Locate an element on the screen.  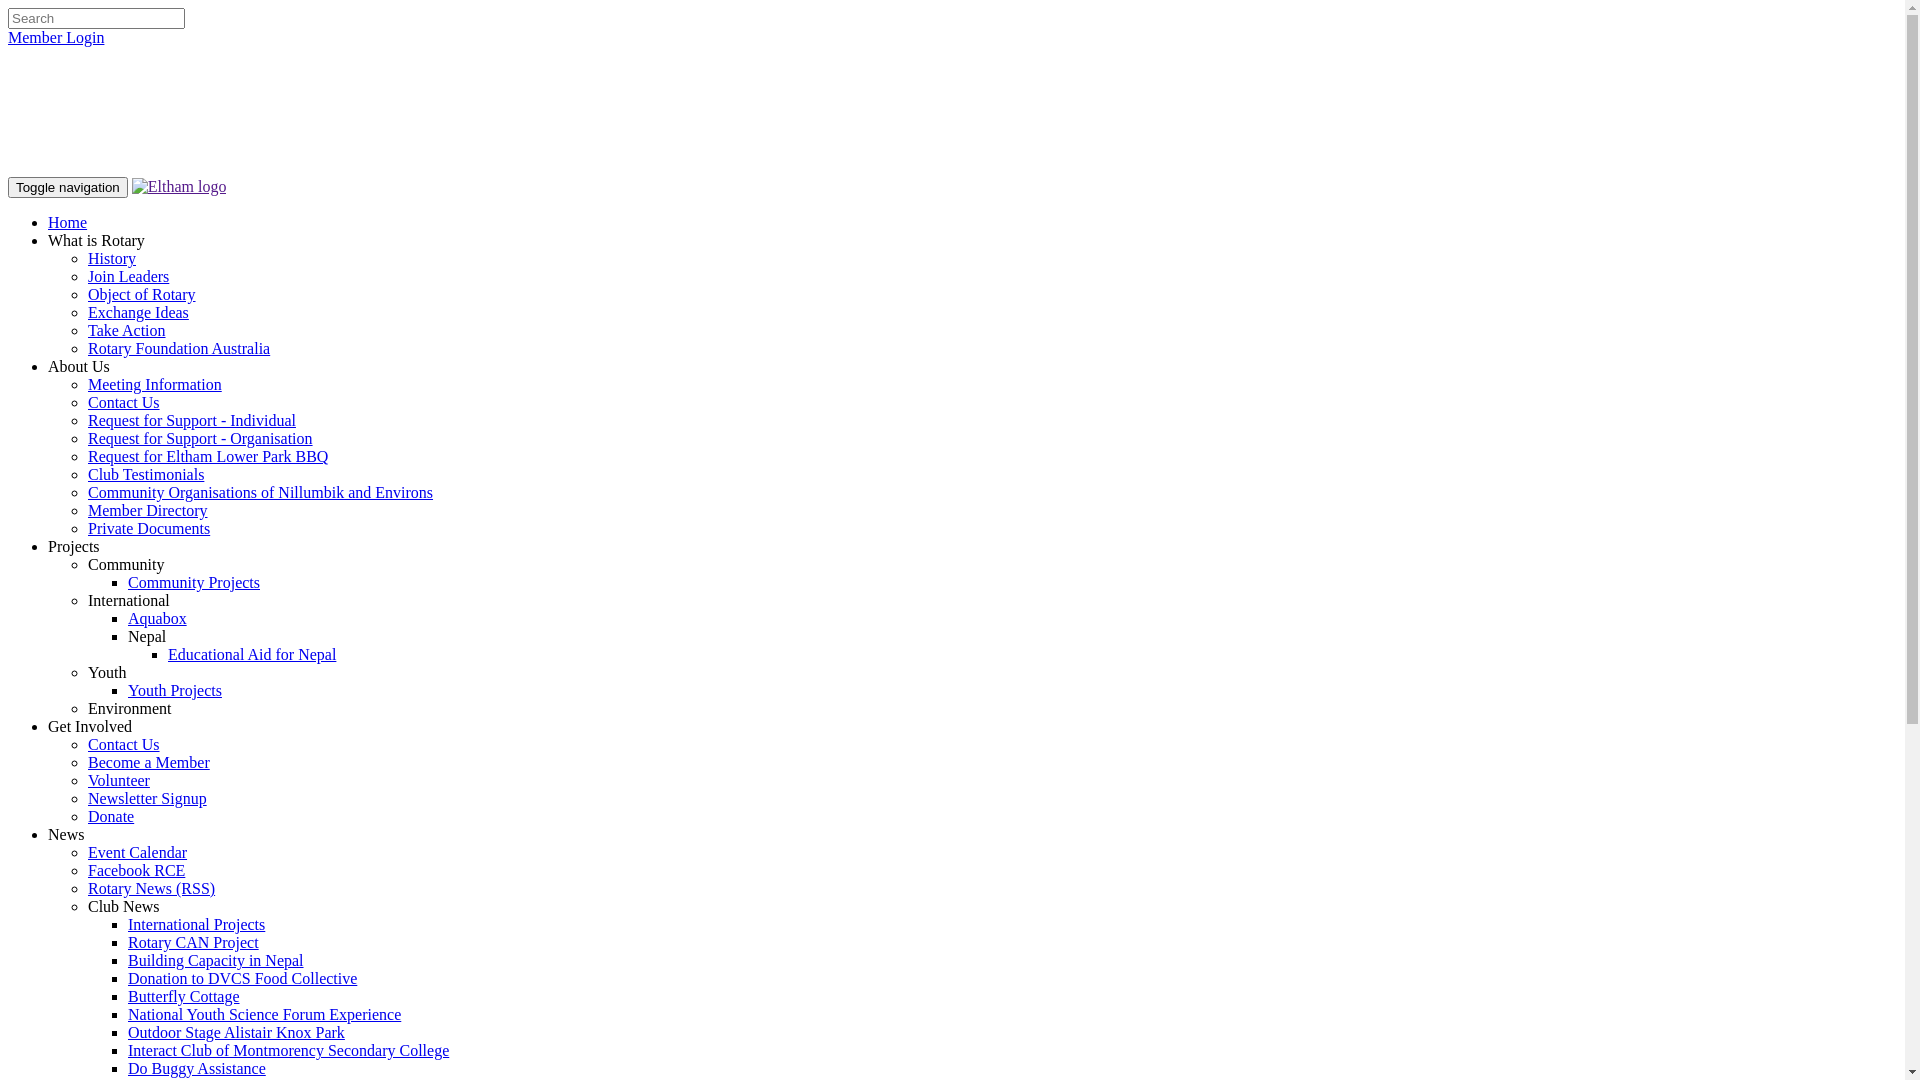
Aquabox is located at coordinates (158, 618).